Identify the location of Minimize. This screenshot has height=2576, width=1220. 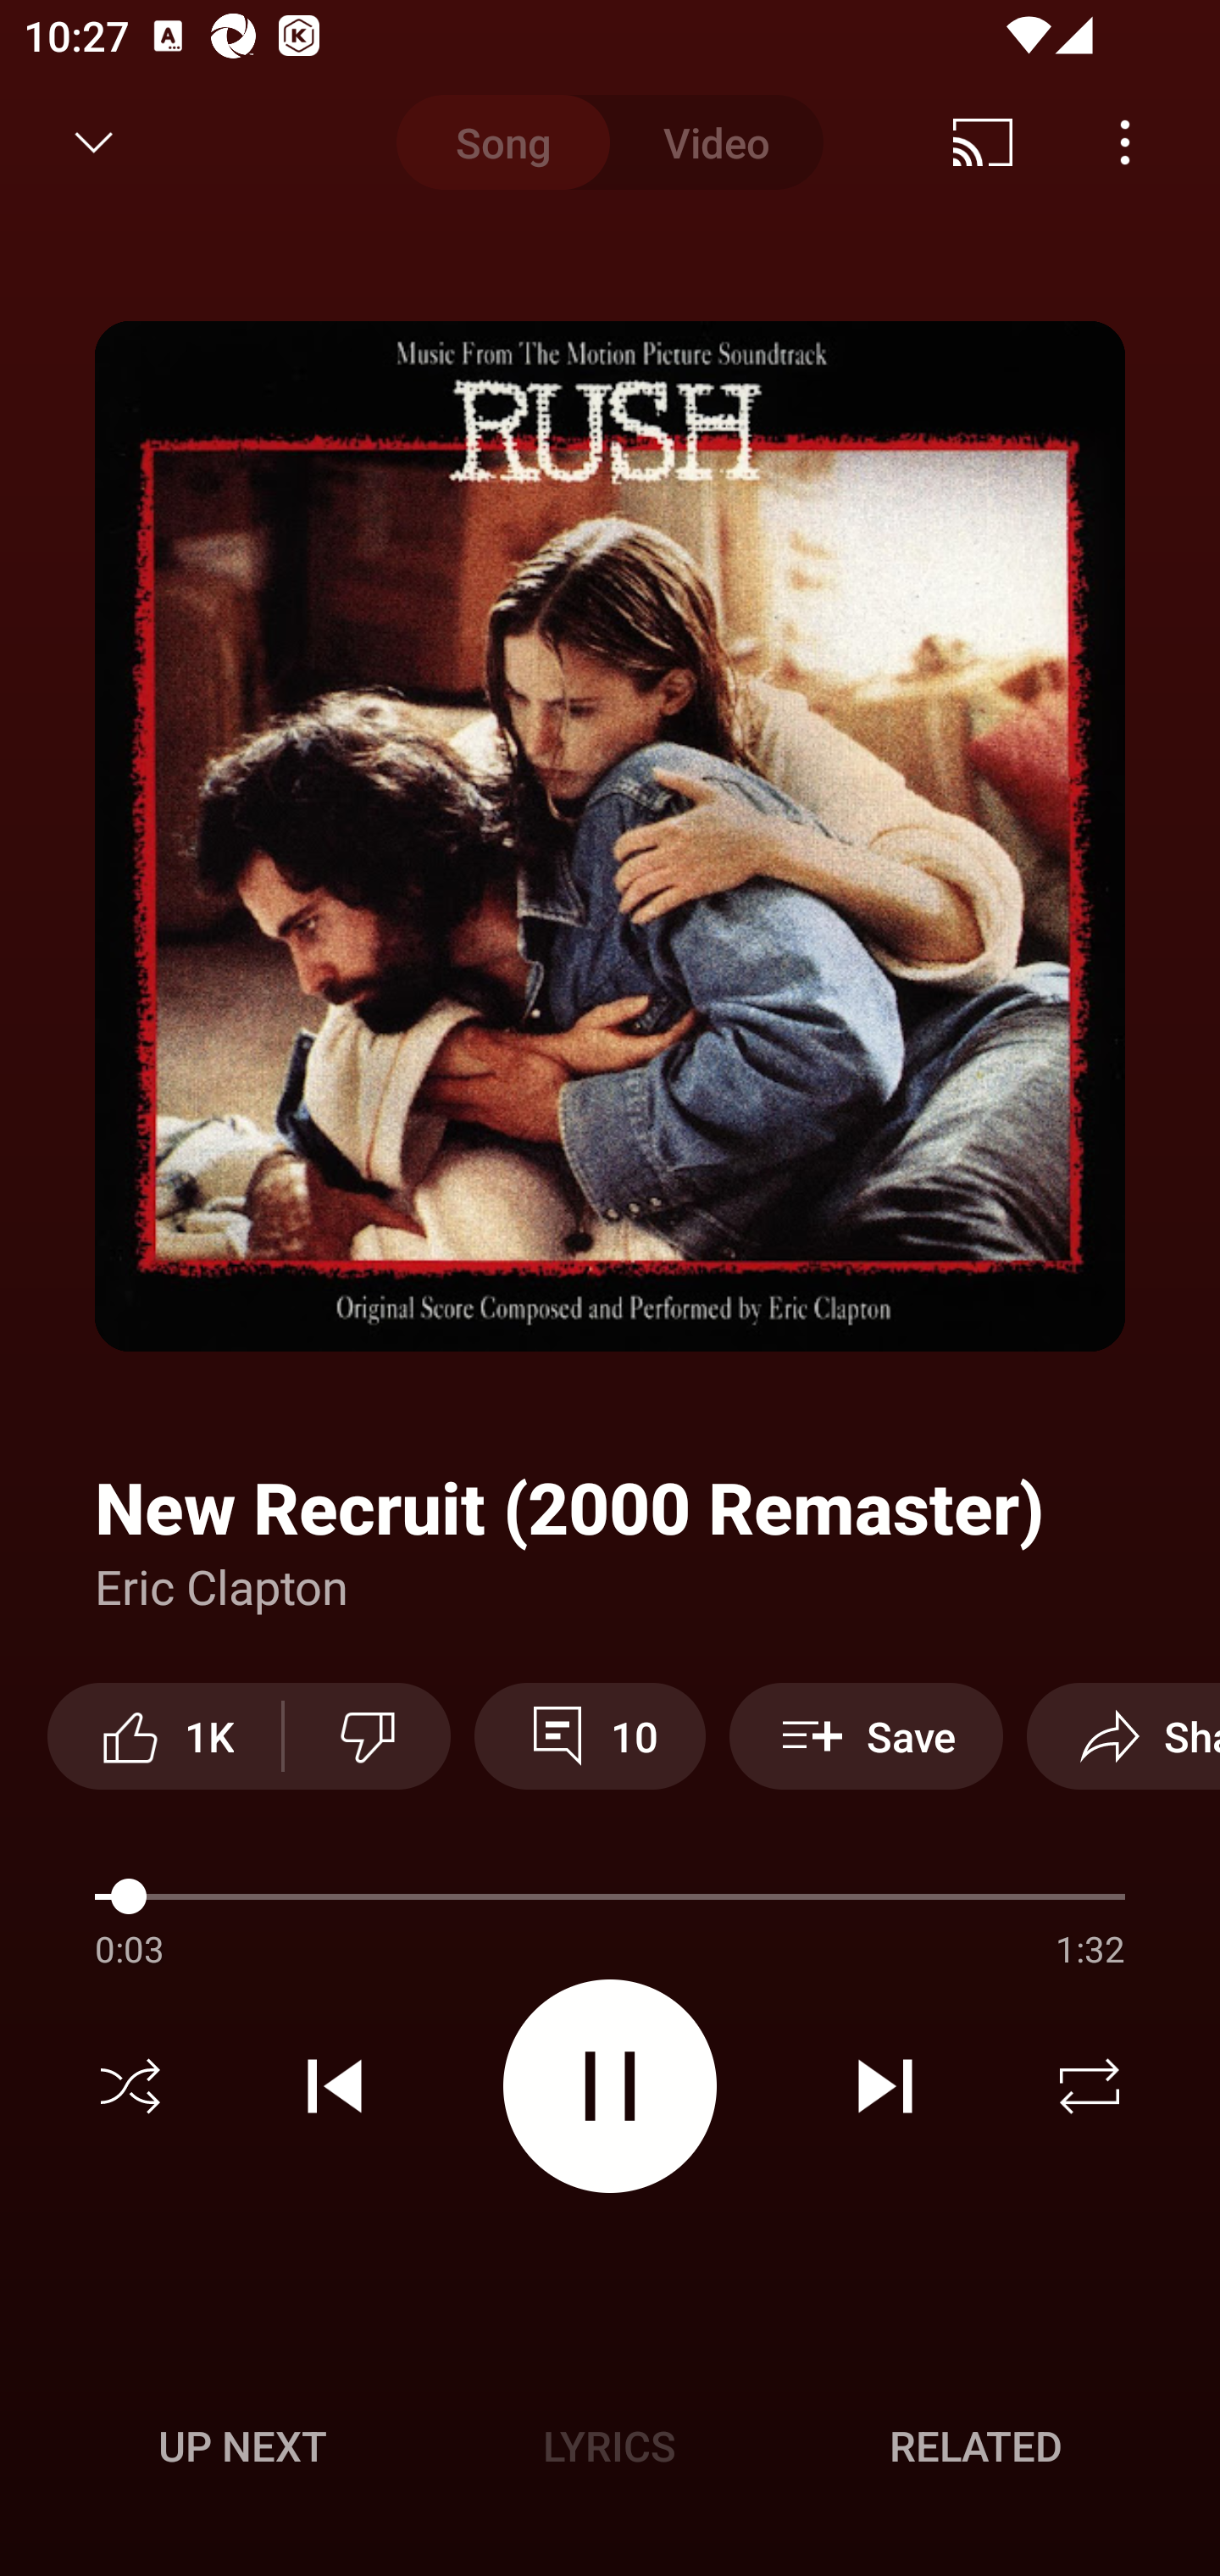
(94, 142).